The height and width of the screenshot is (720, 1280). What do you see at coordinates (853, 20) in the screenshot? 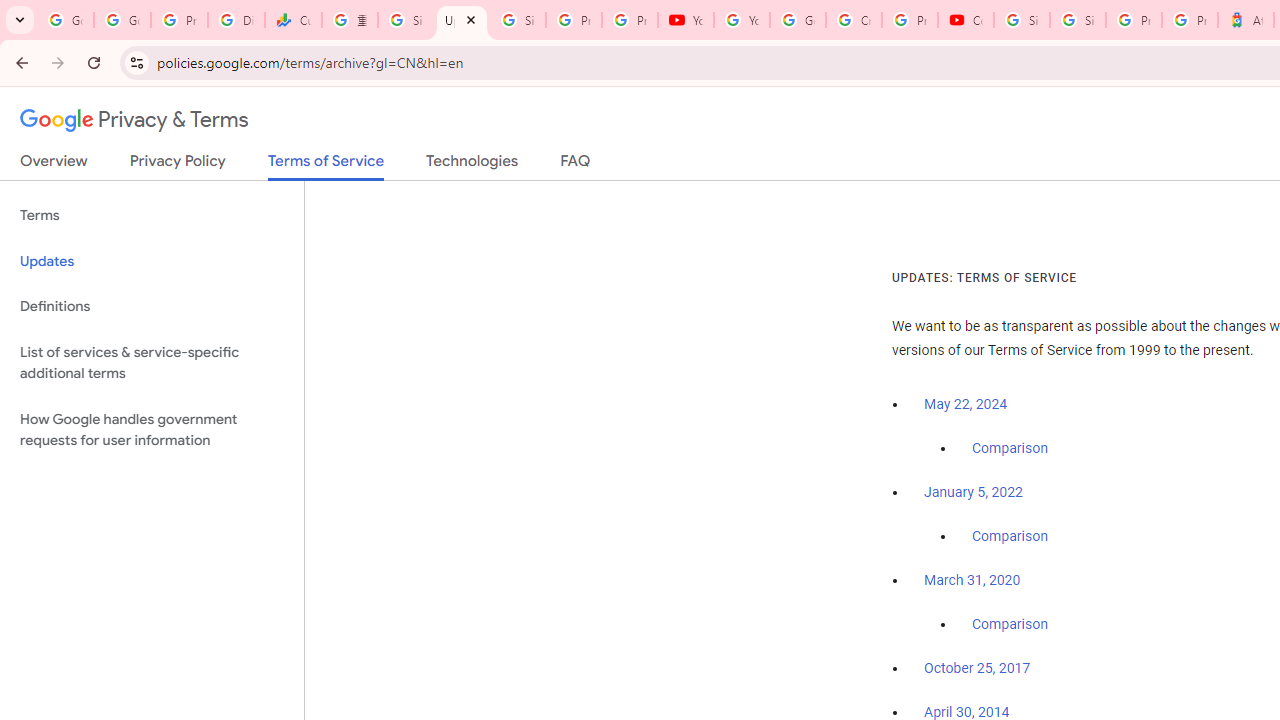
I see `Create your Google Account` at bounding box center [853, 20].